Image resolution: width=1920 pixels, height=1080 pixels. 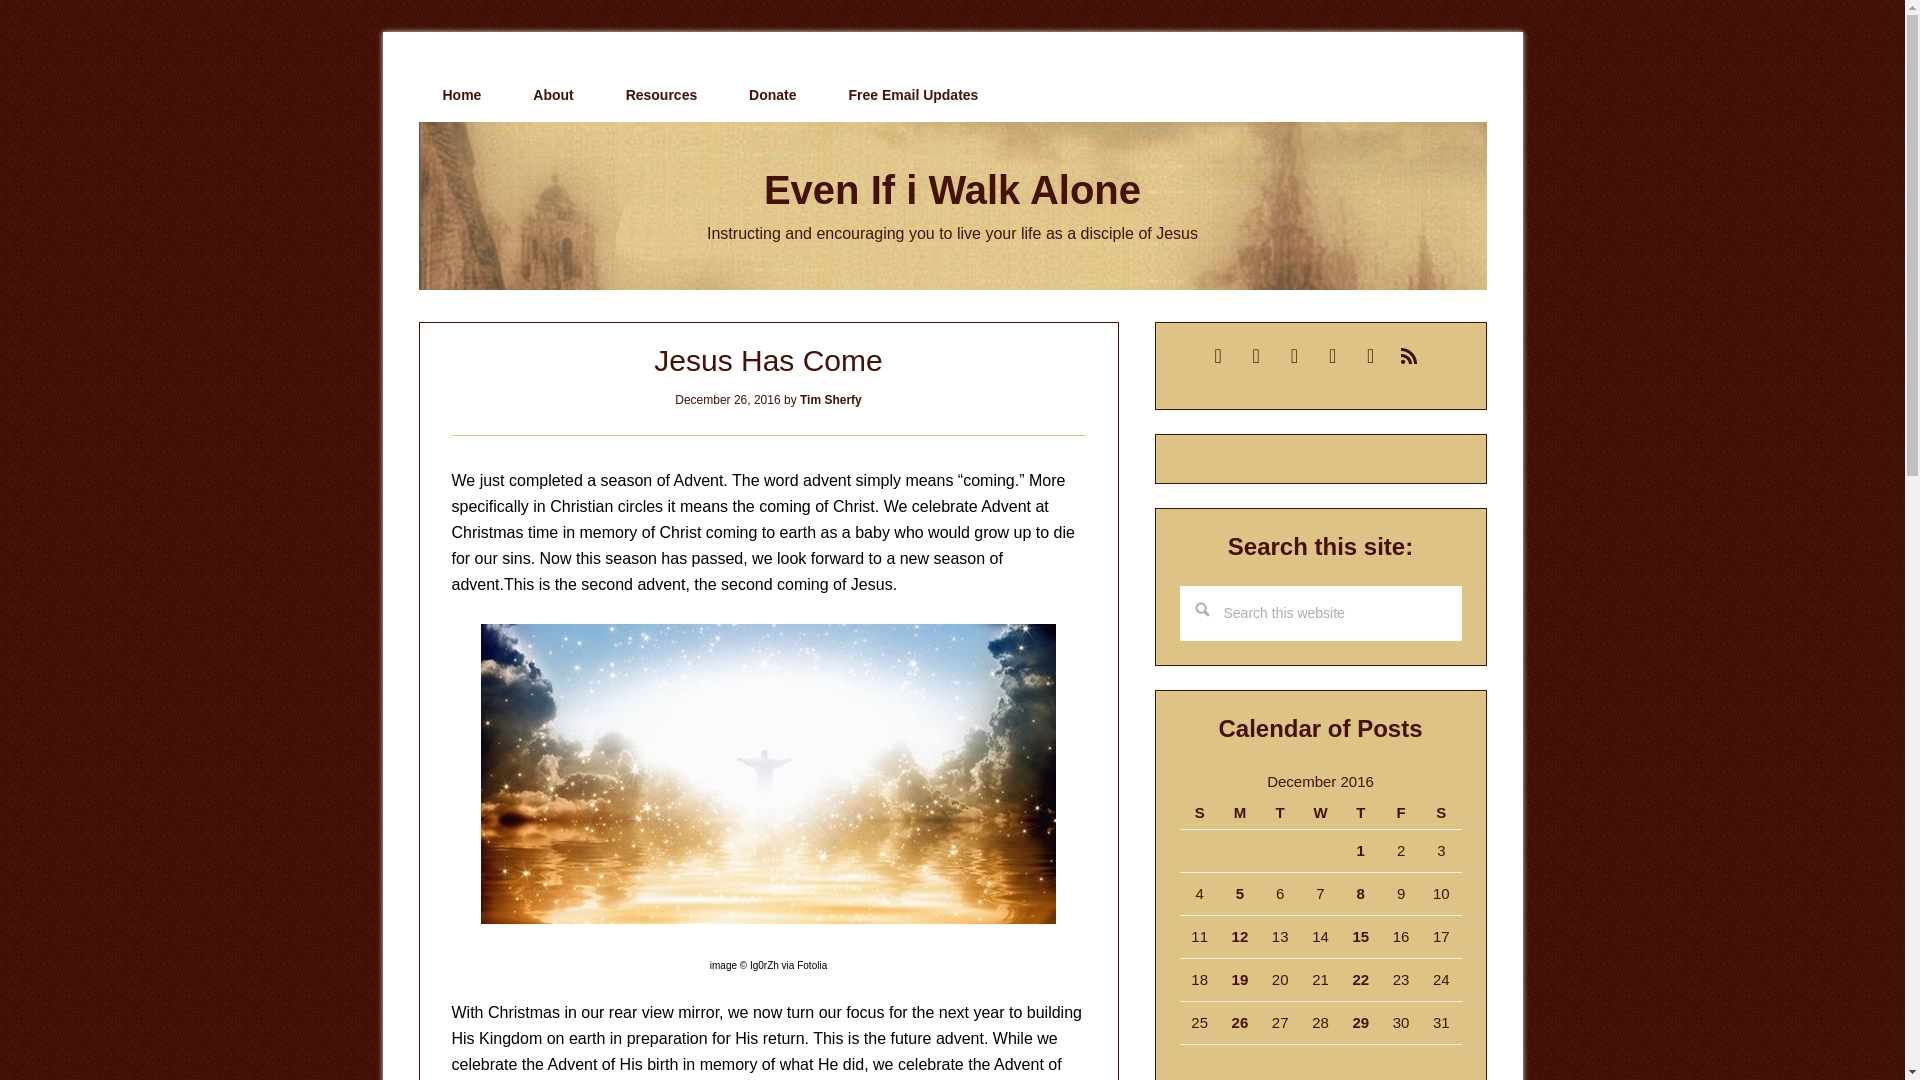 What do you see at coordinates (1294, 354) in the screenshot?
I see `Twitter` at bounding box center [1294, 354].